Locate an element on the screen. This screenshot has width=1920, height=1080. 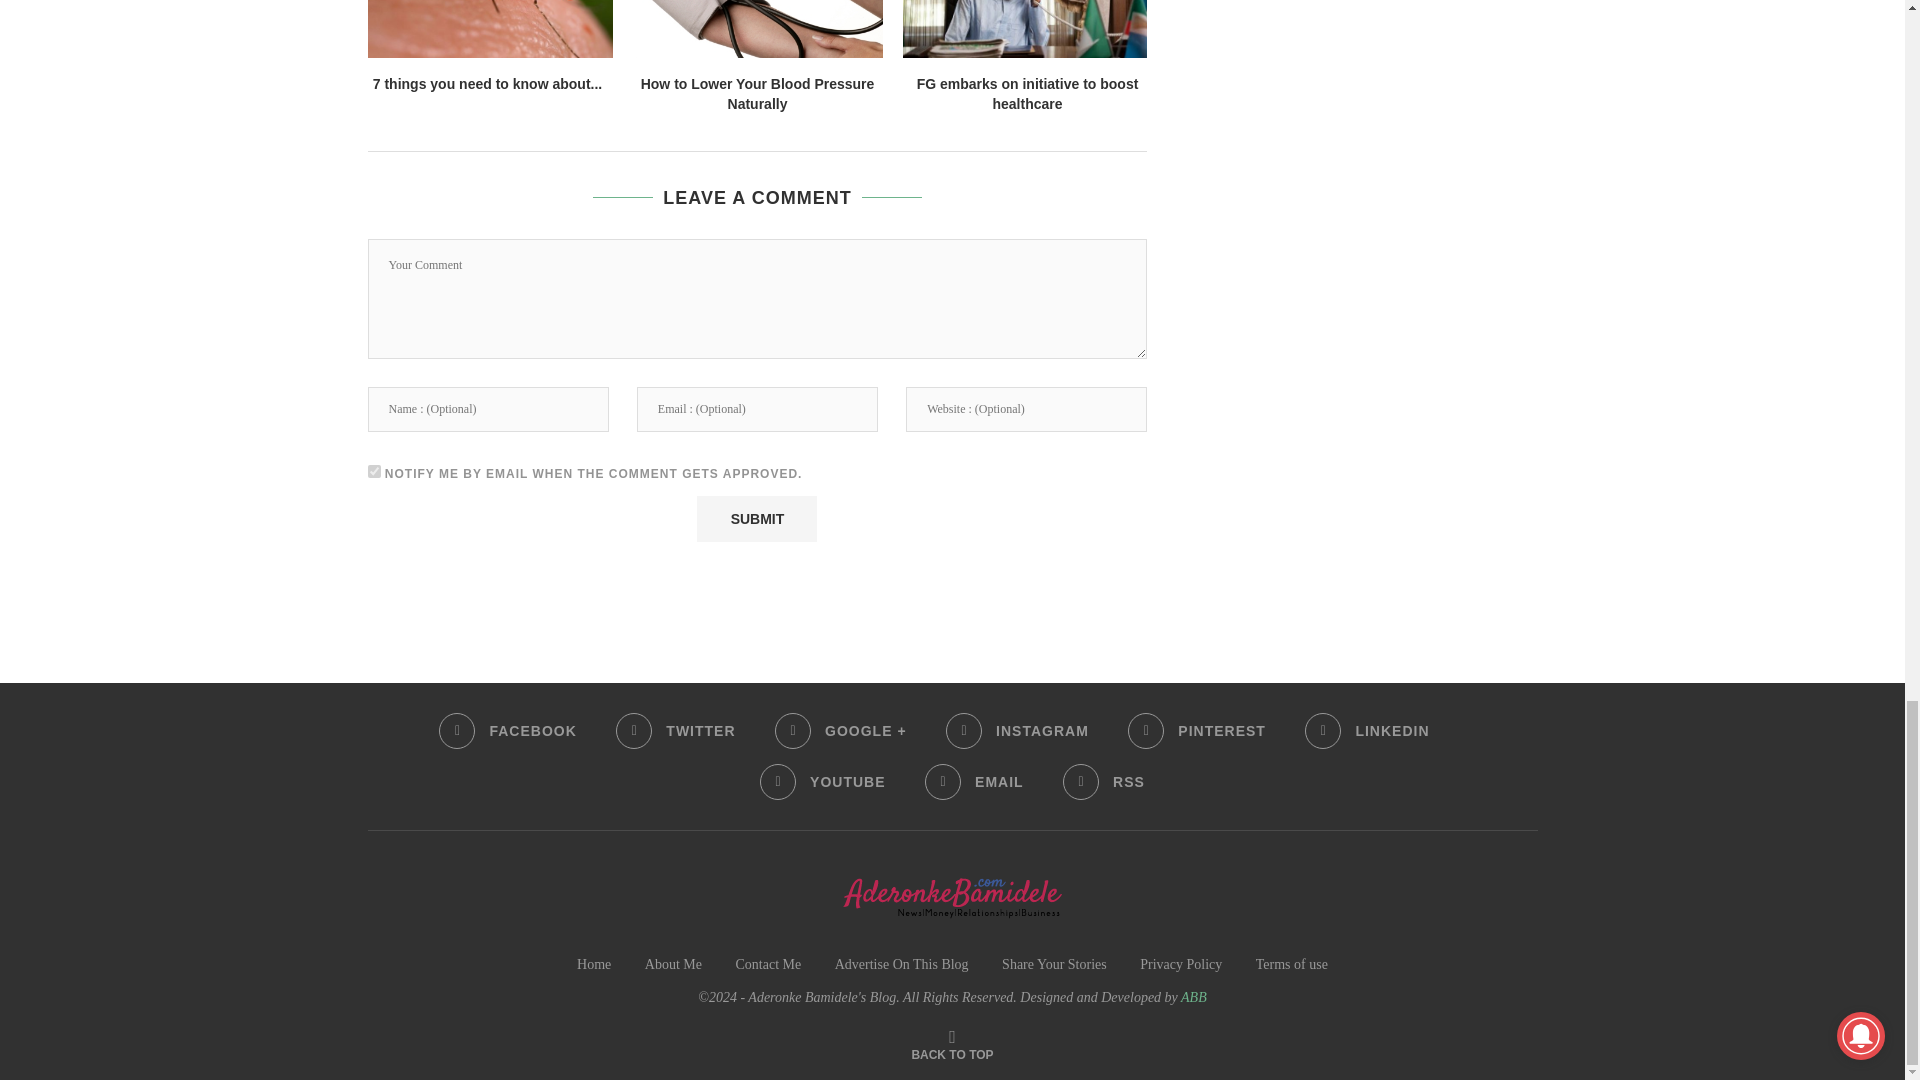
Submit is located at coordinates (756, 518).